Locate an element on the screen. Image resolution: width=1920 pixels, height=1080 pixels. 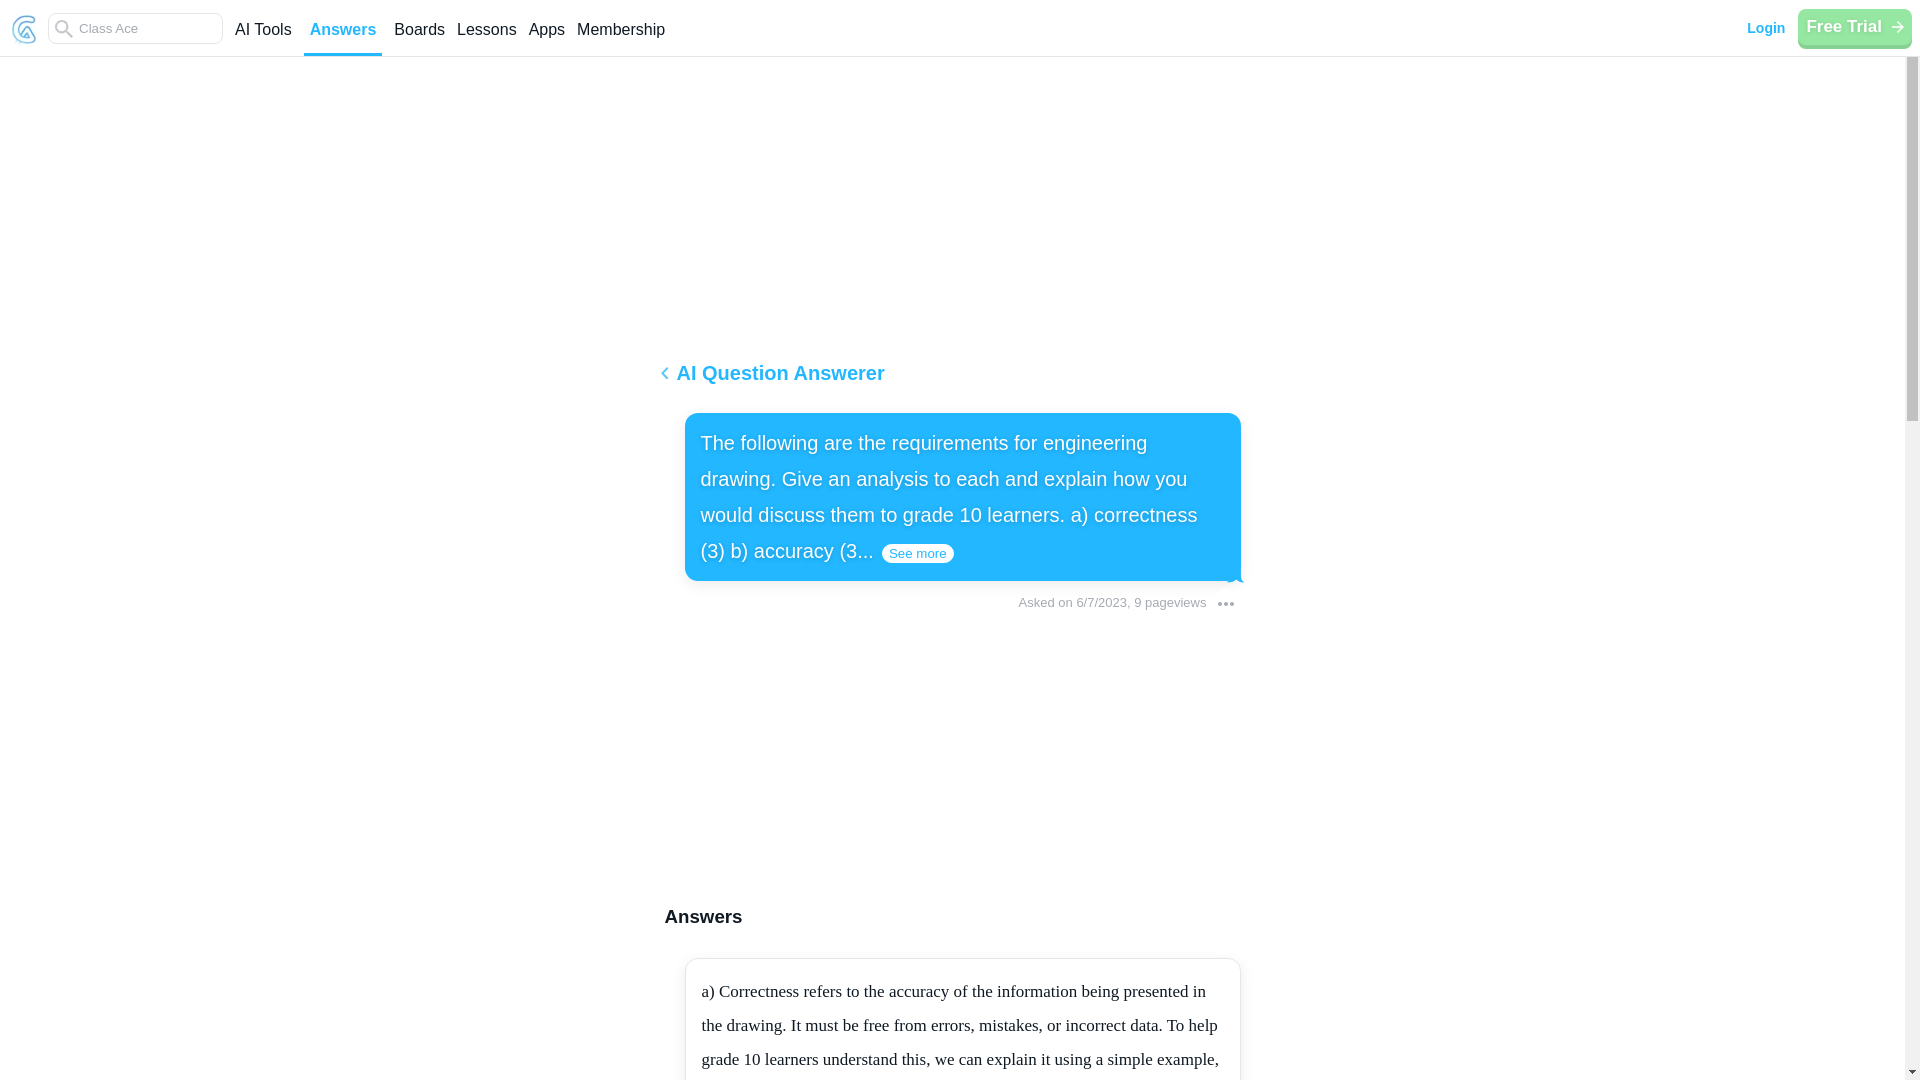
Login is located at coordinates (1765, 28).